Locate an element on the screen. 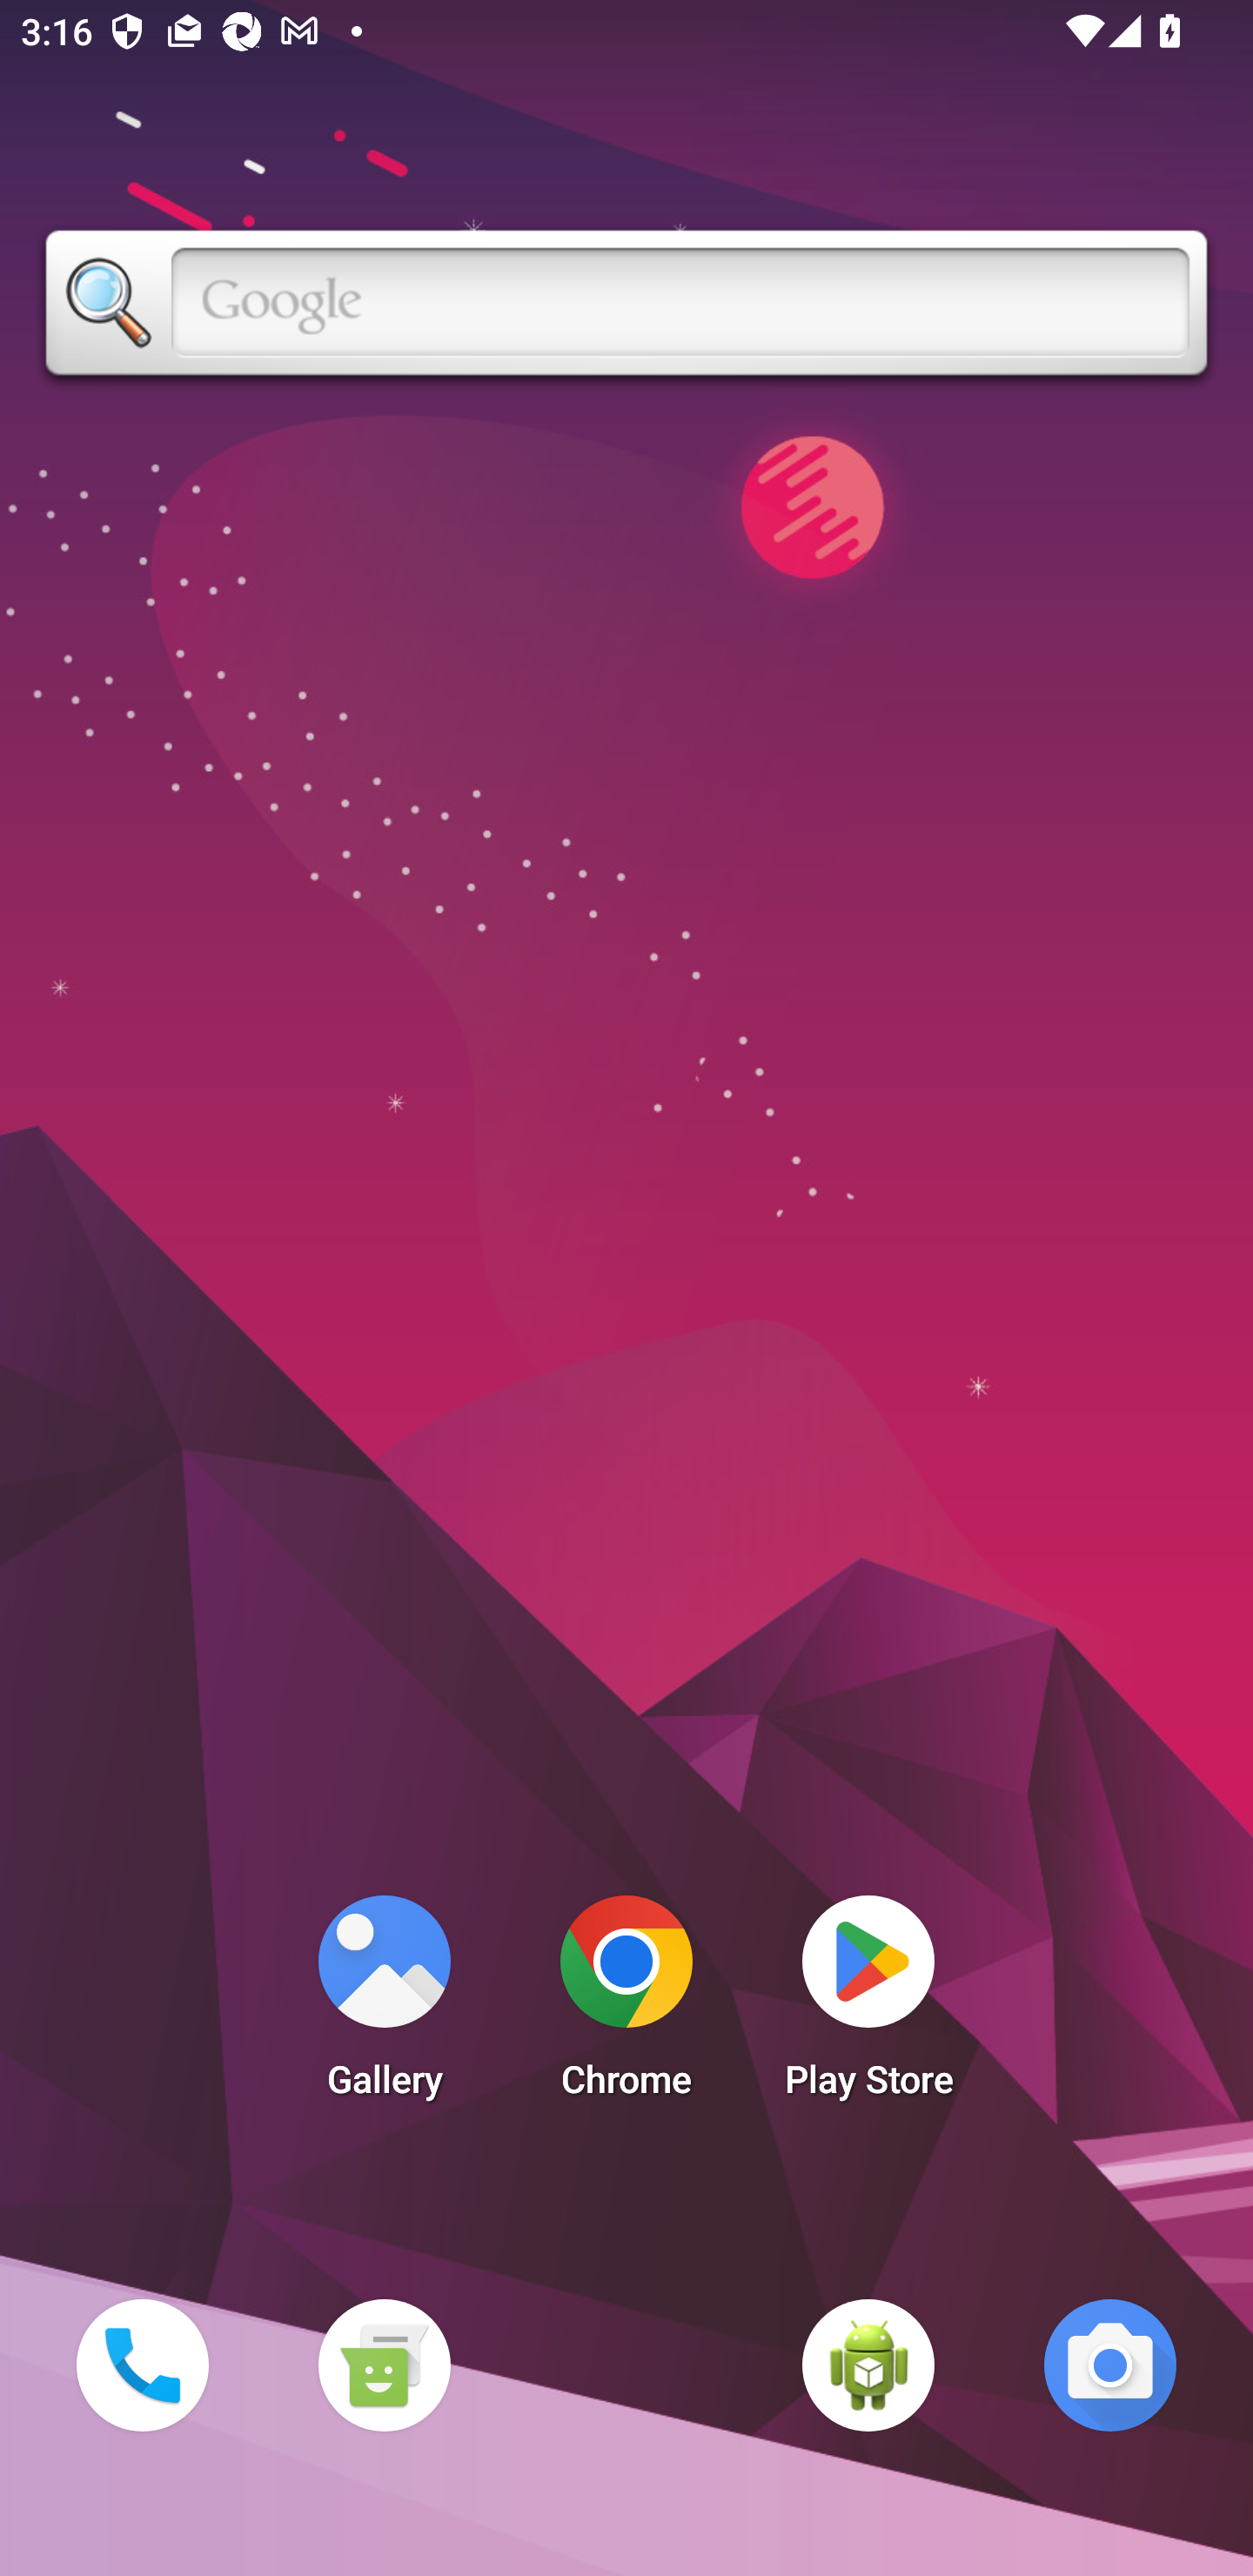 The width and height of the screenshot is (1253, 2576). Play Store is located at coordinates (868, 2005).